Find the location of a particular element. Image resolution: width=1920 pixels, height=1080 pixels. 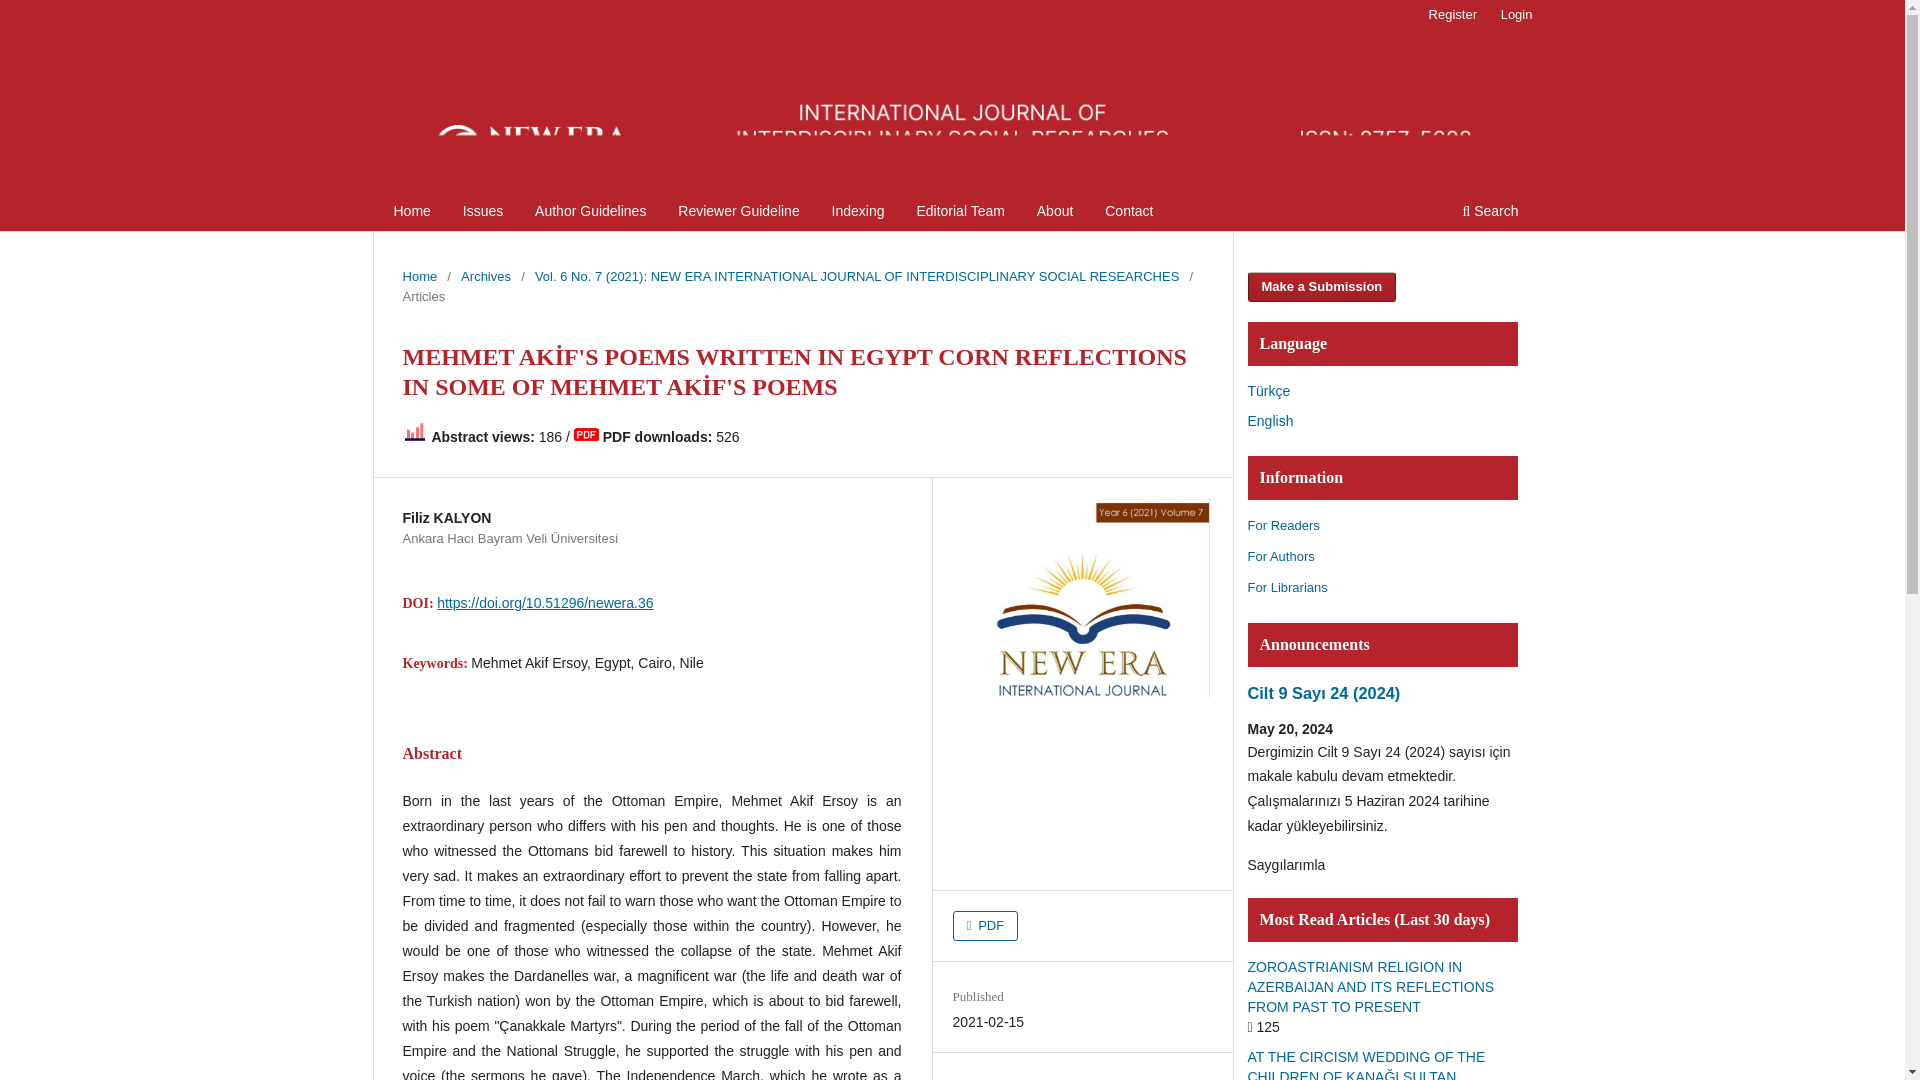

Contact is located at coordinates (1128, 213).